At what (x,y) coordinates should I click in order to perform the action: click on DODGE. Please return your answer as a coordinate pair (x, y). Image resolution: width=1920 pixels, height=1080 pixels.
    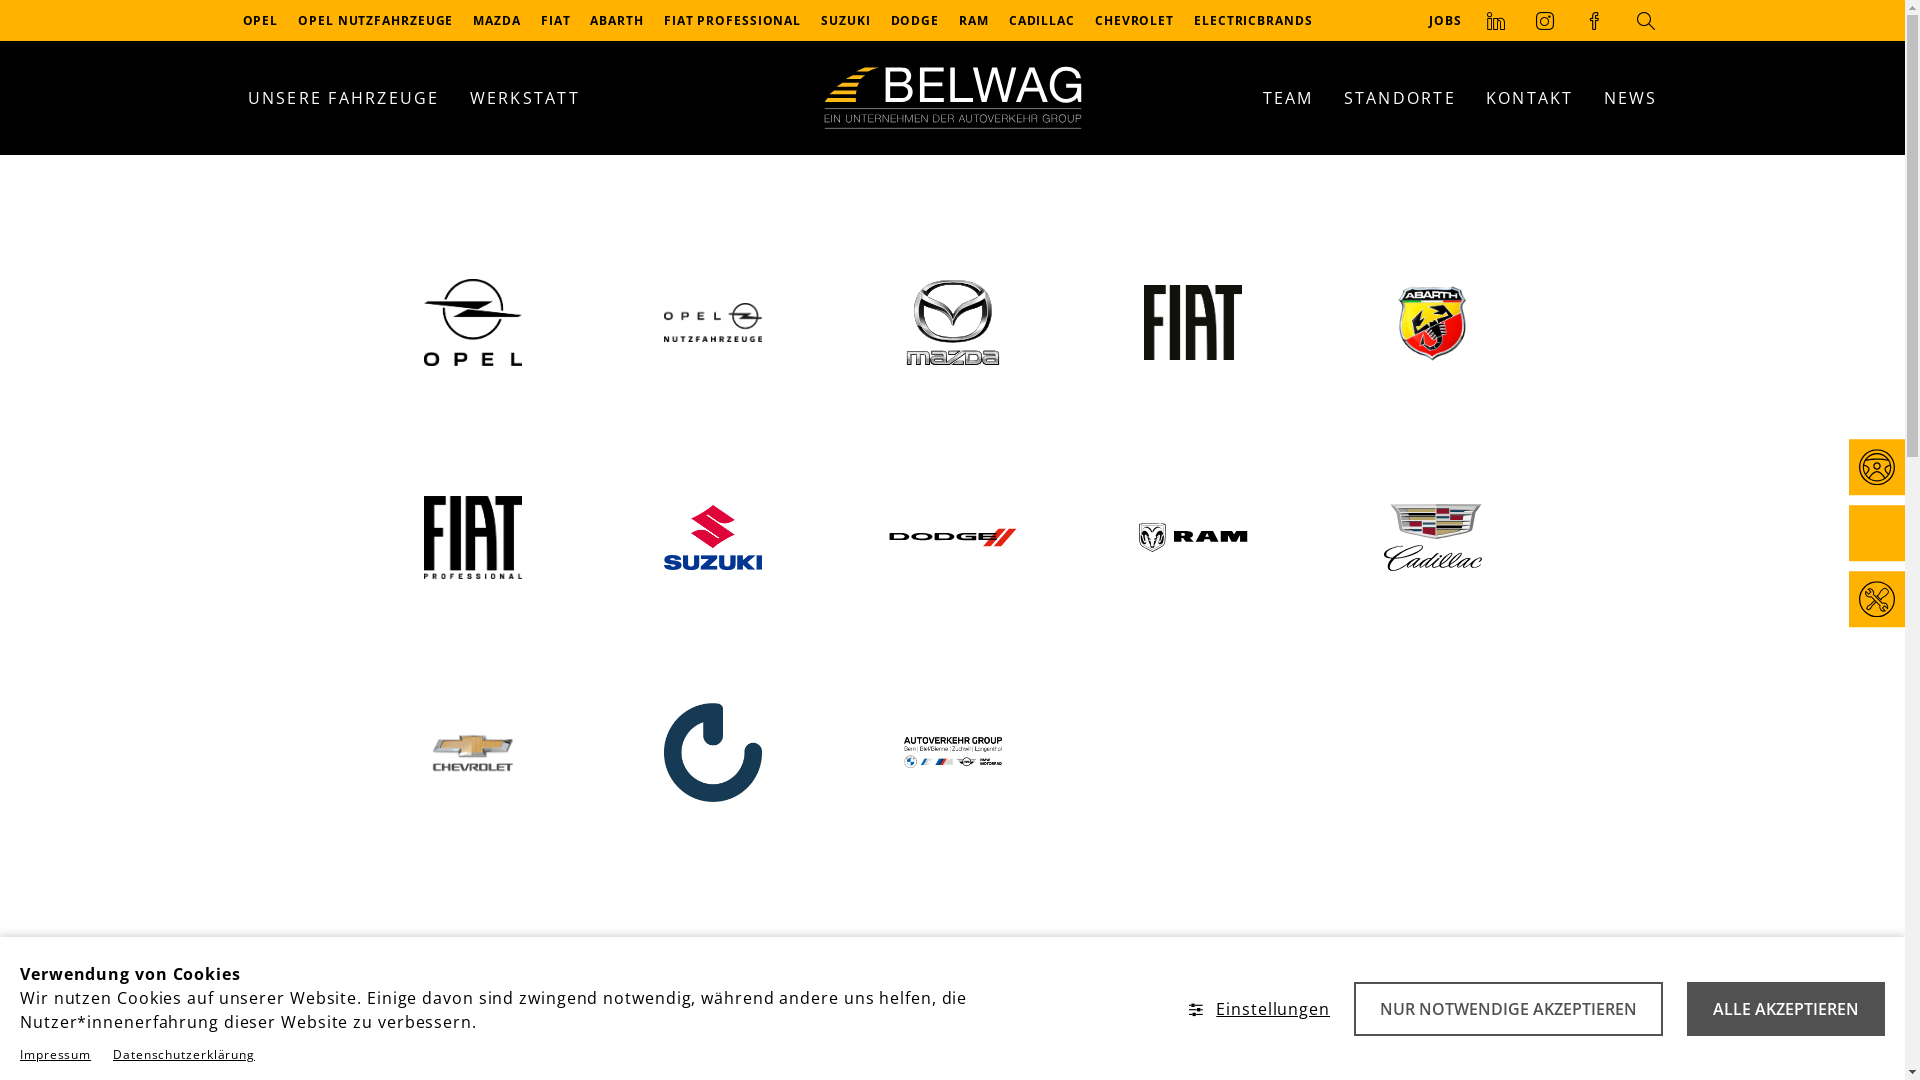
    Looking at the image, I should click on (916, 20).